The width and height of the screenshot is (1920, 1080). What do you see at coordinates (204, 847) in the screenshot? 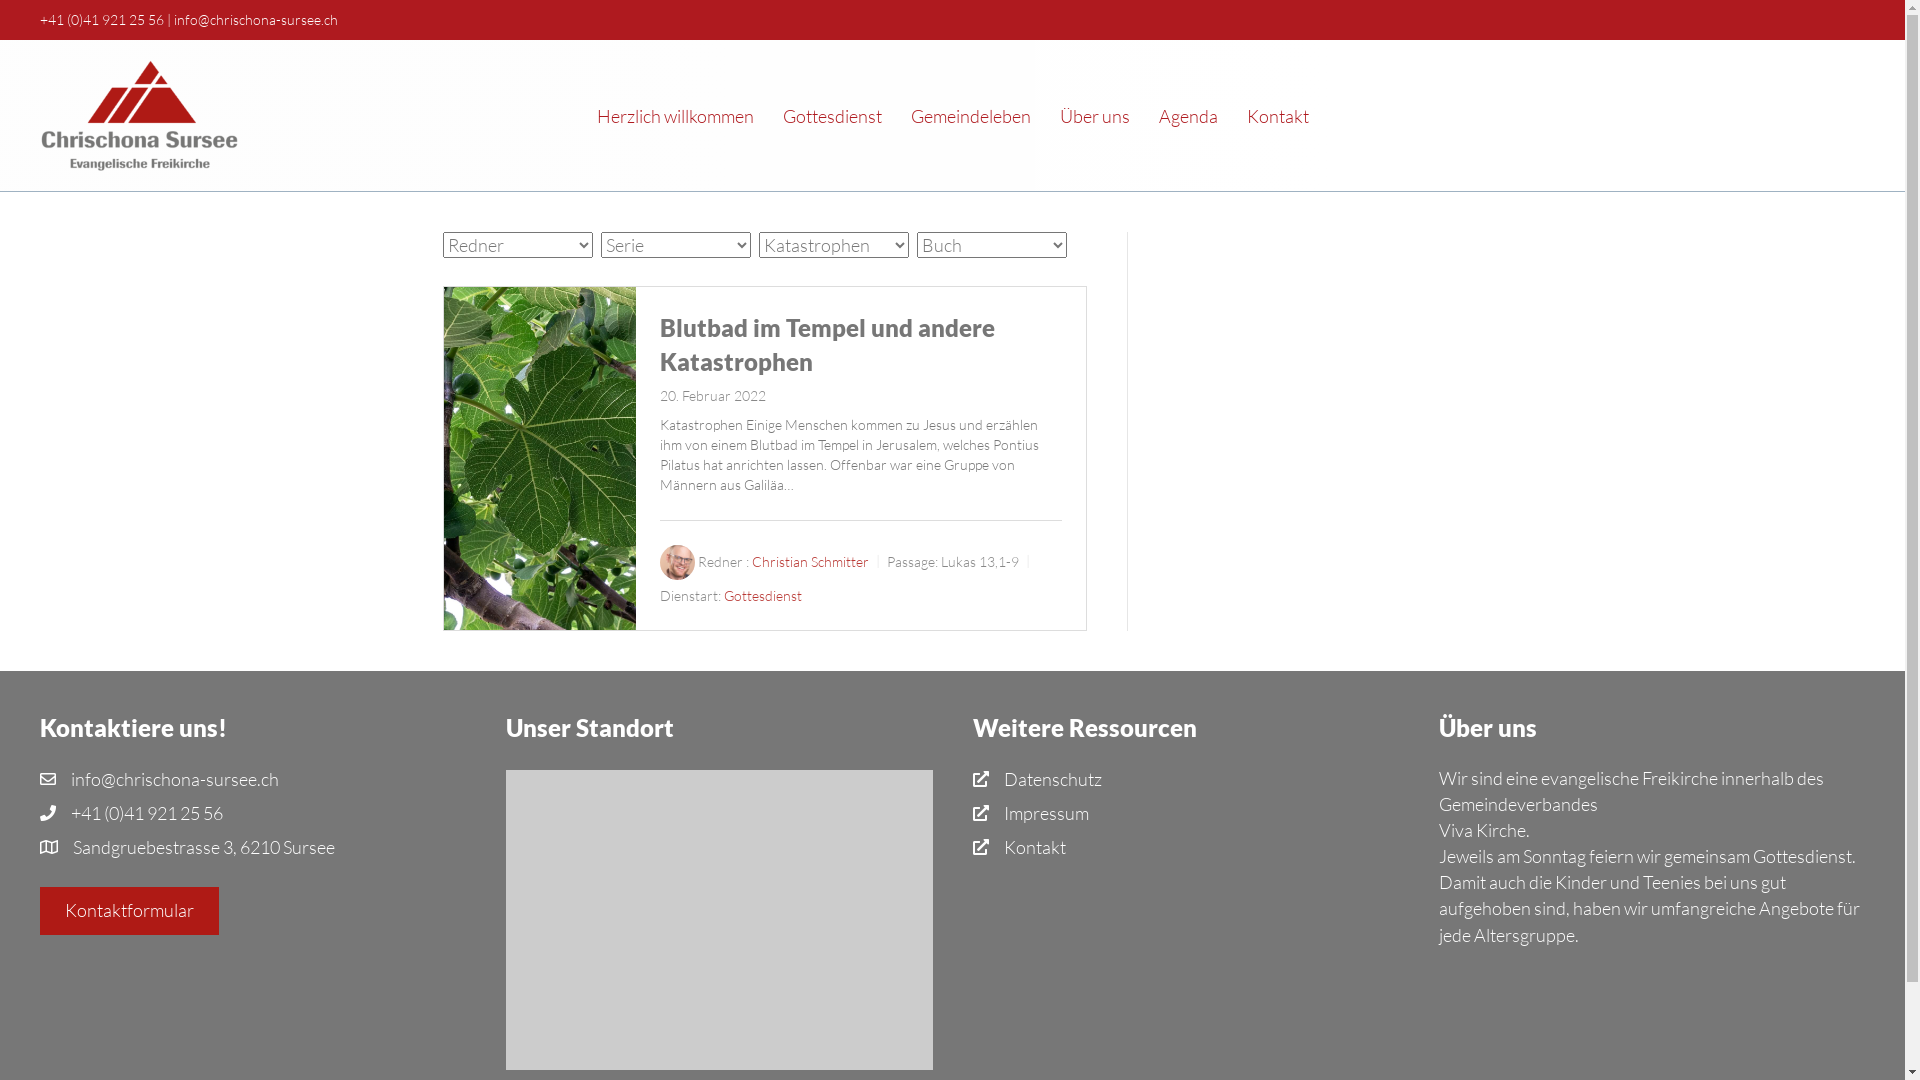
I see `Sandgruebestrasse 3, 6210 Sursee` at bounding box center [204, 847].